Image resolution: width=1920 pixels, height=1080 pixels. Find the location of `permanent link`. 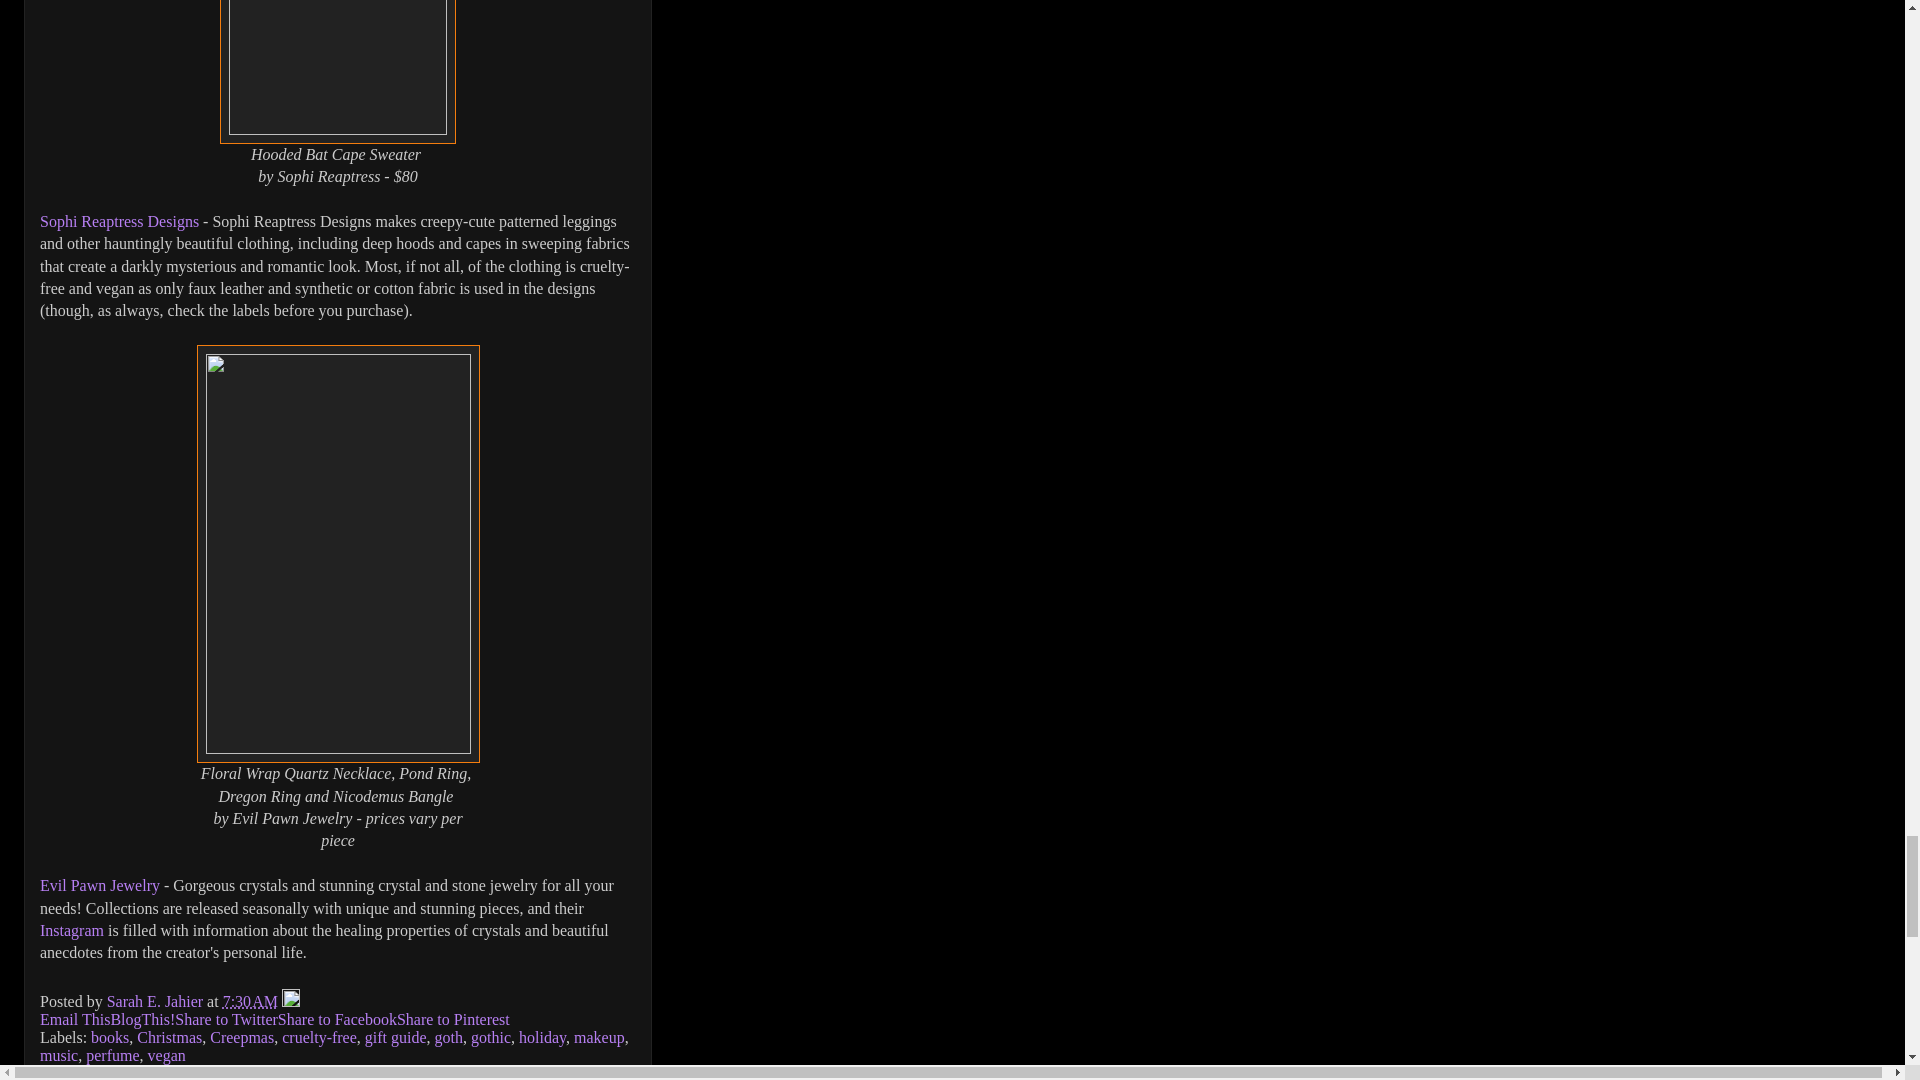

permanent link is located at coordinates (250, 1000).